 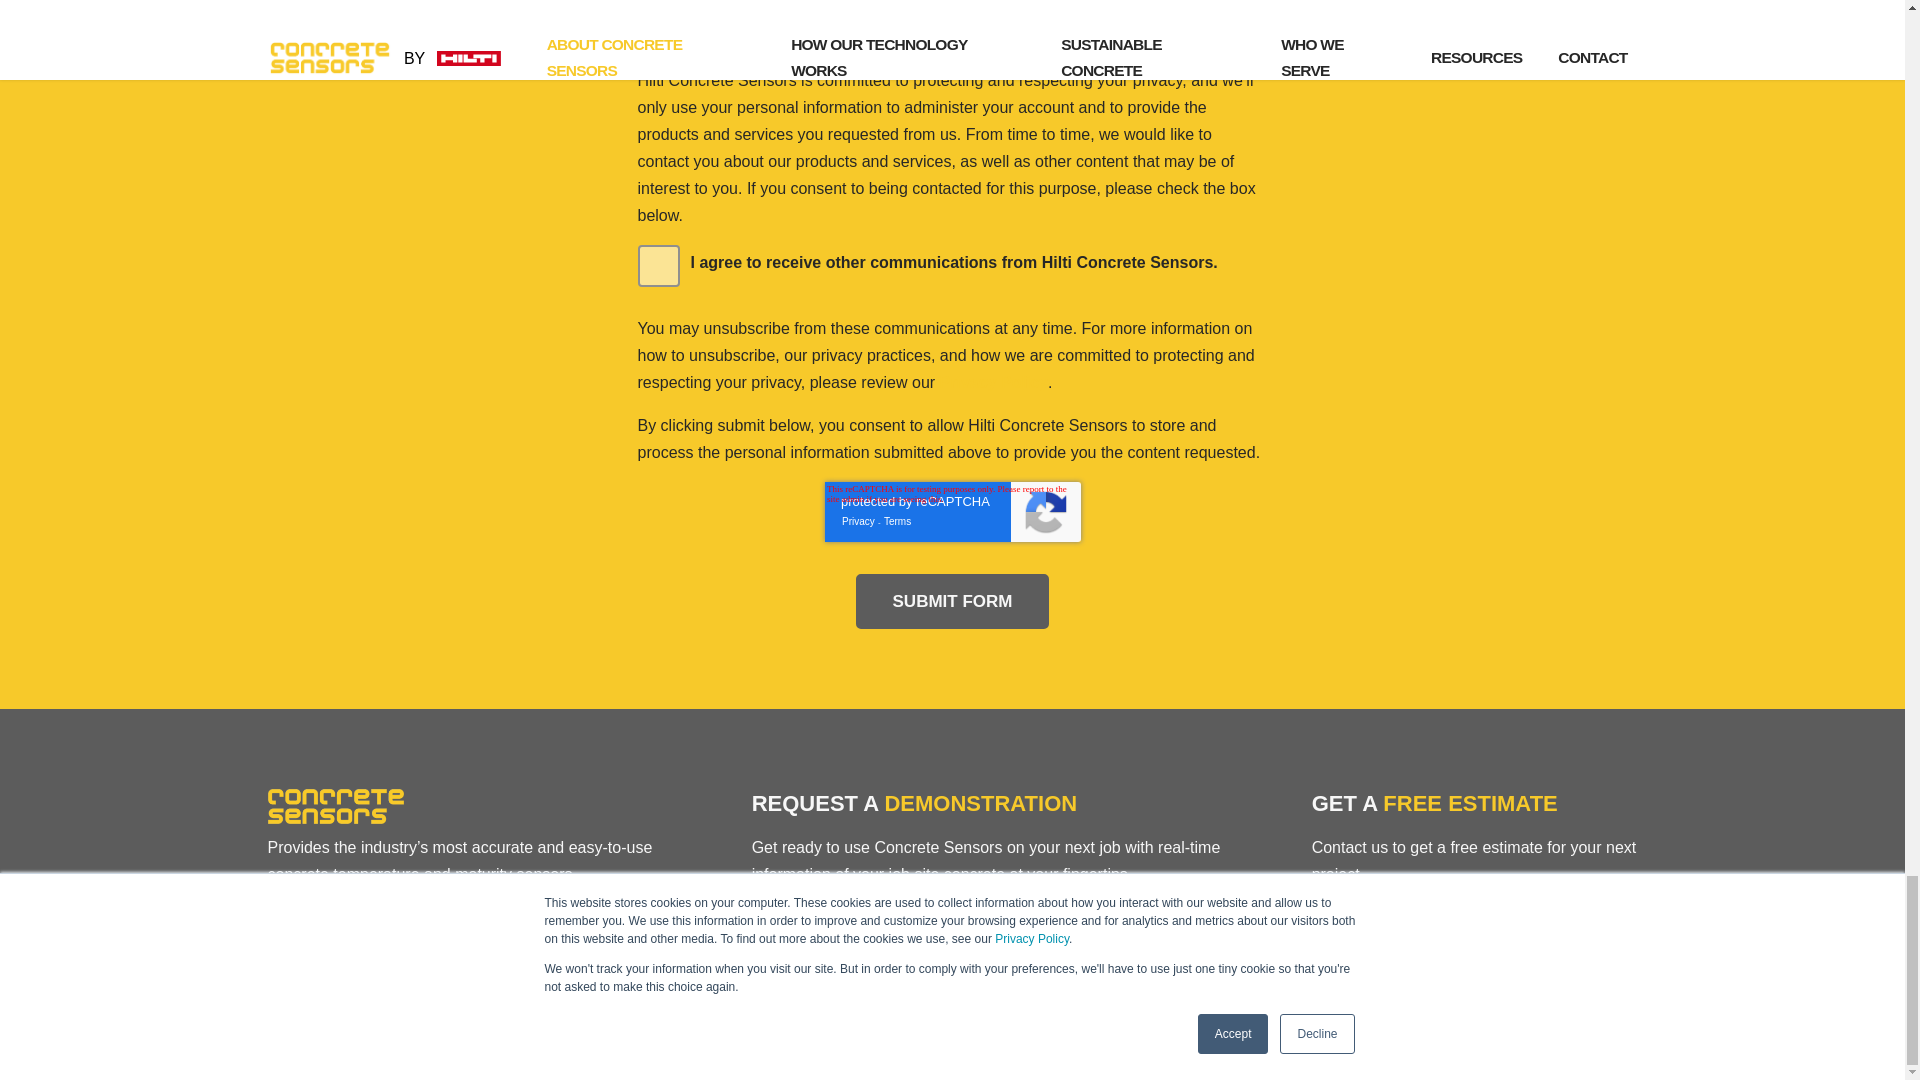 What do you see at coordinates (834, 916) in the screenshot?
I see `REQUEST A DEMO` at bounding box center [834, 916].